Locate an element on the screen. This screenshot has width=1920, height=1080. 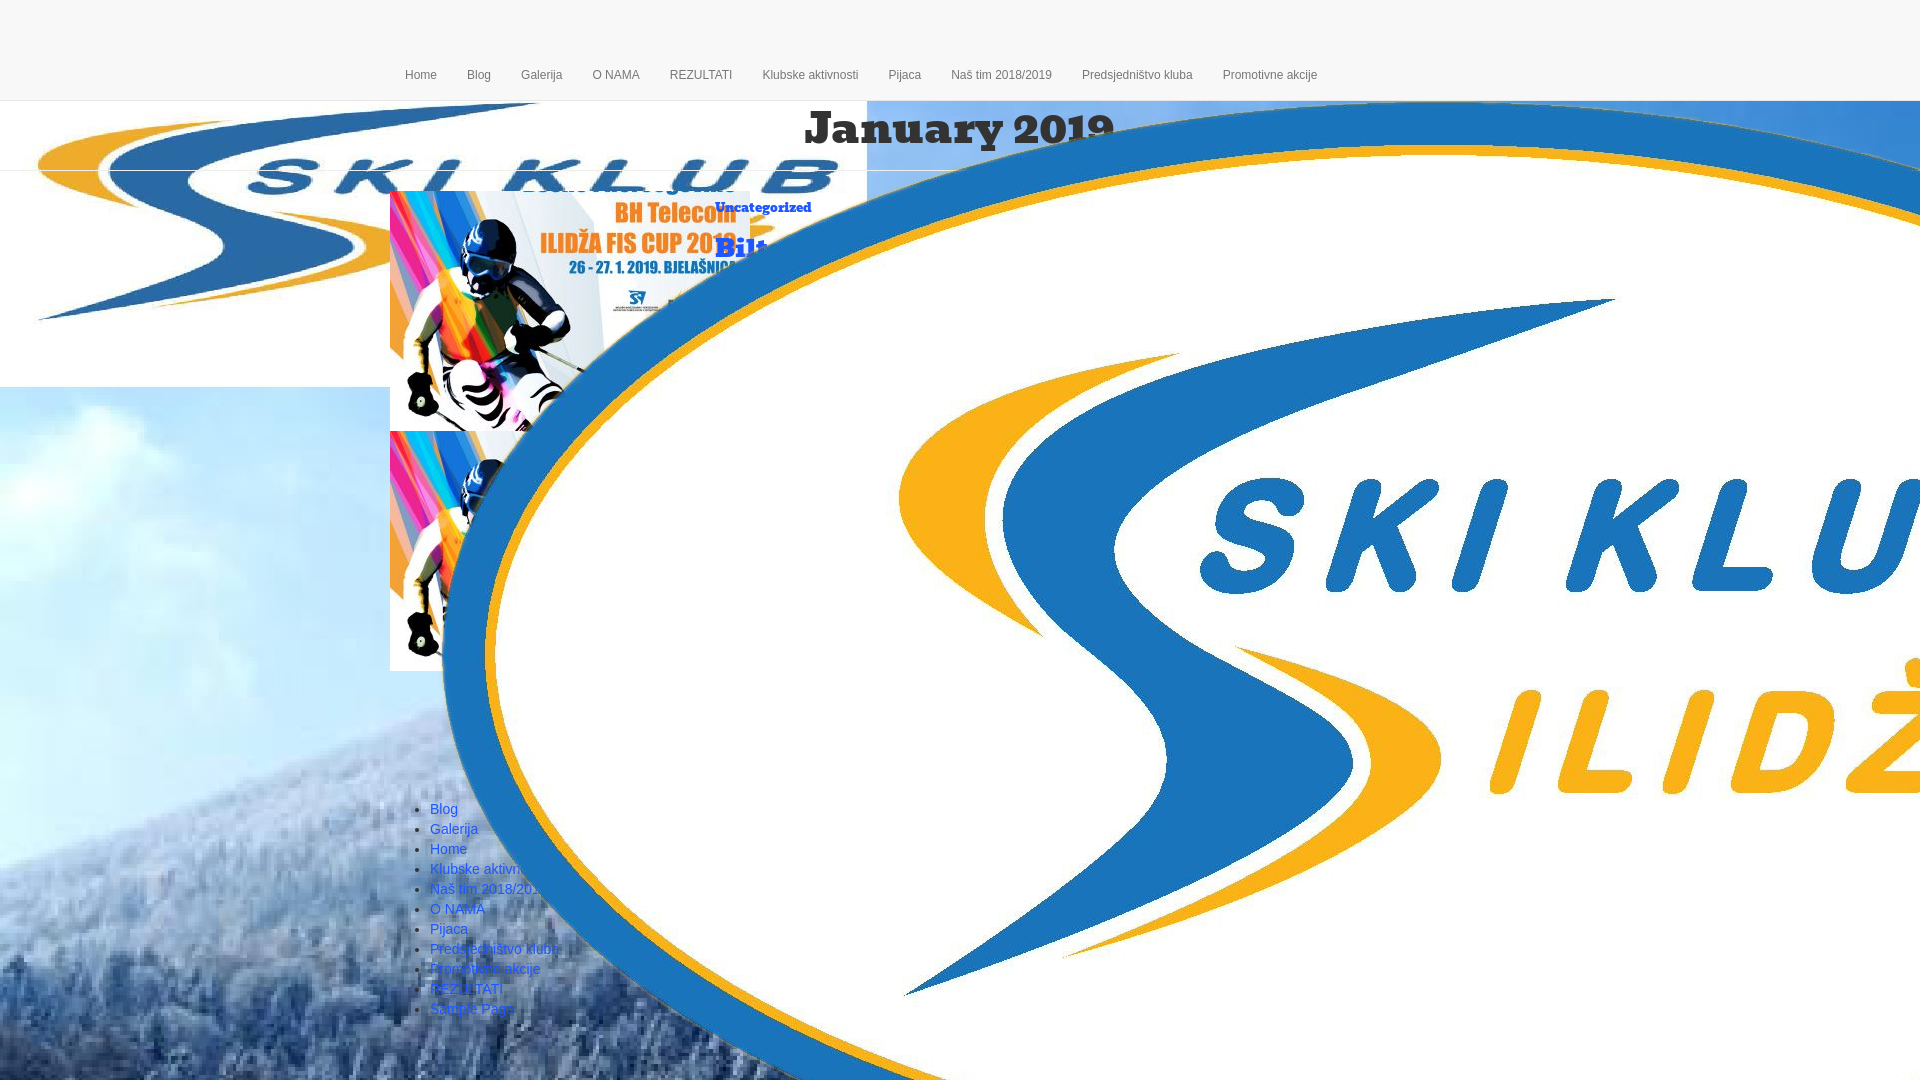
Uncategorized is located at coordinates (764, 208).